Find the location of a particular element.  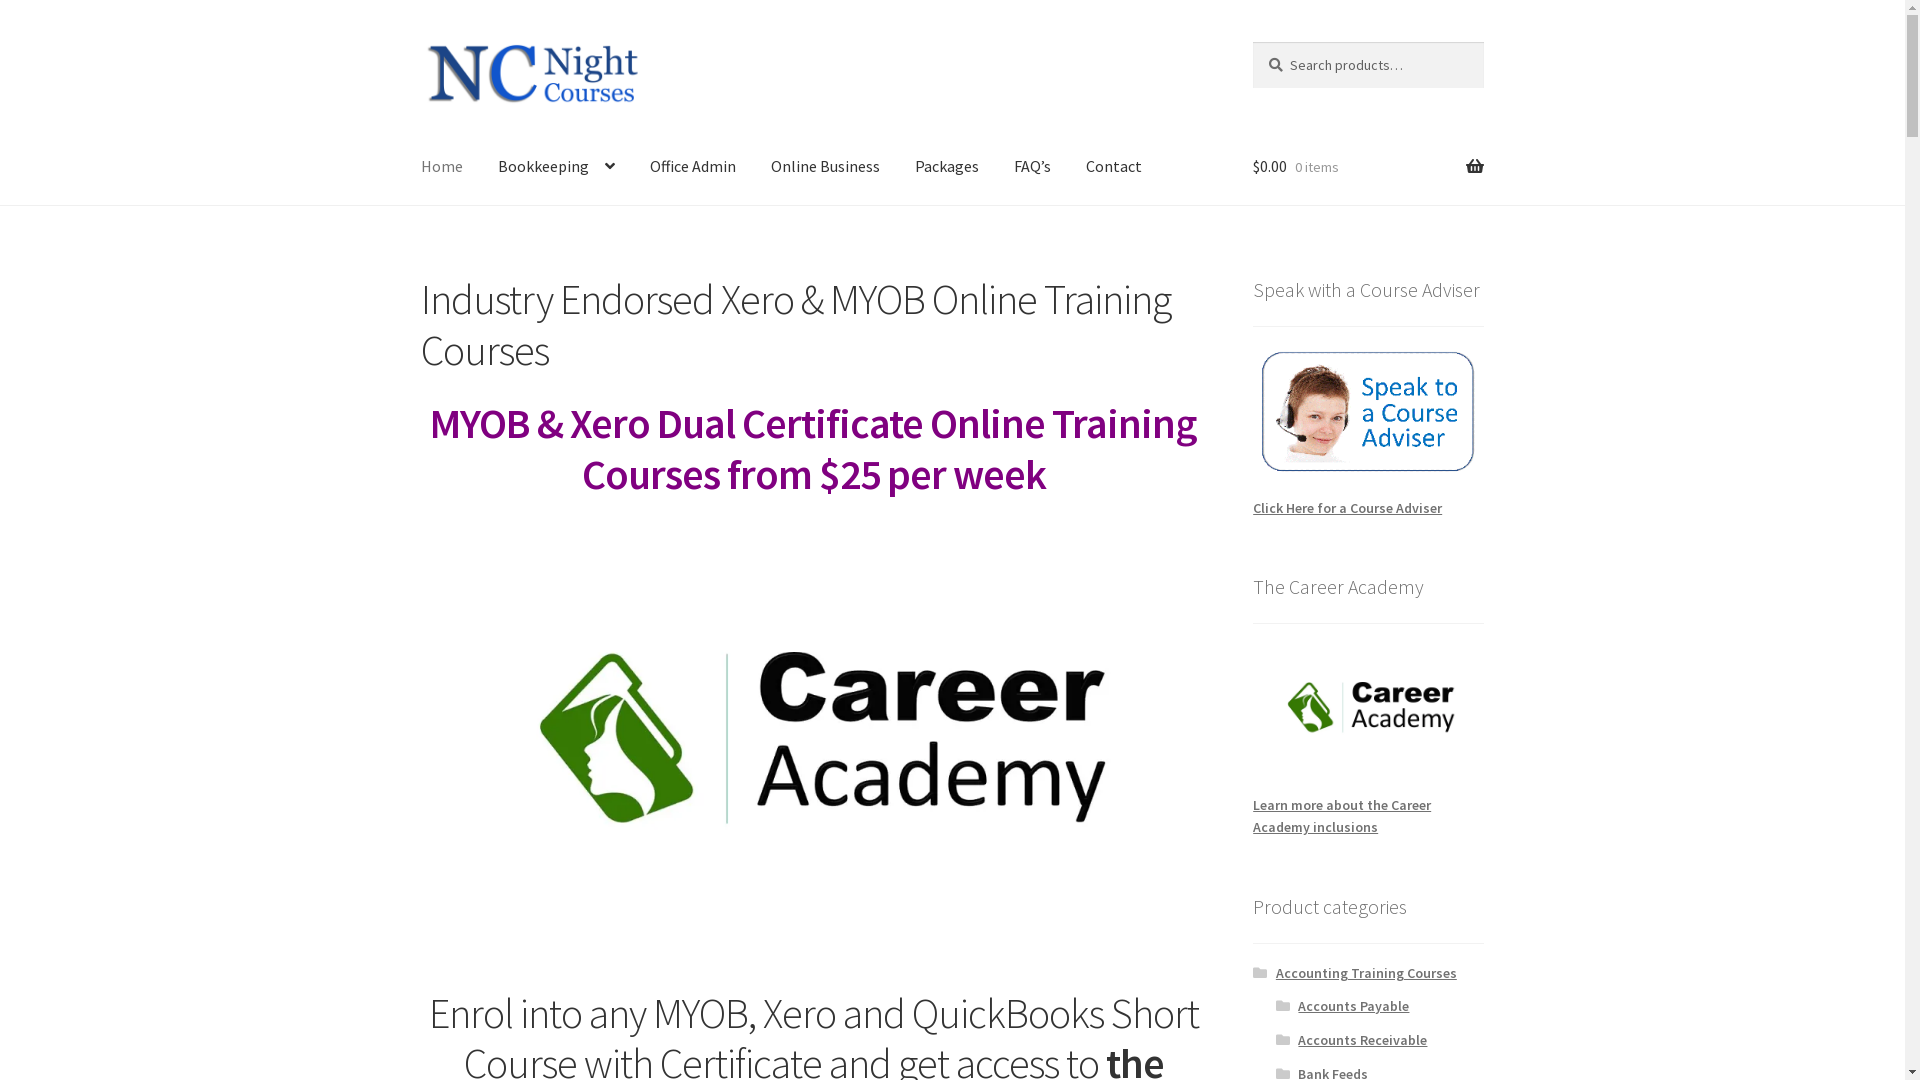

Packages is located at coordinates (946, 167).